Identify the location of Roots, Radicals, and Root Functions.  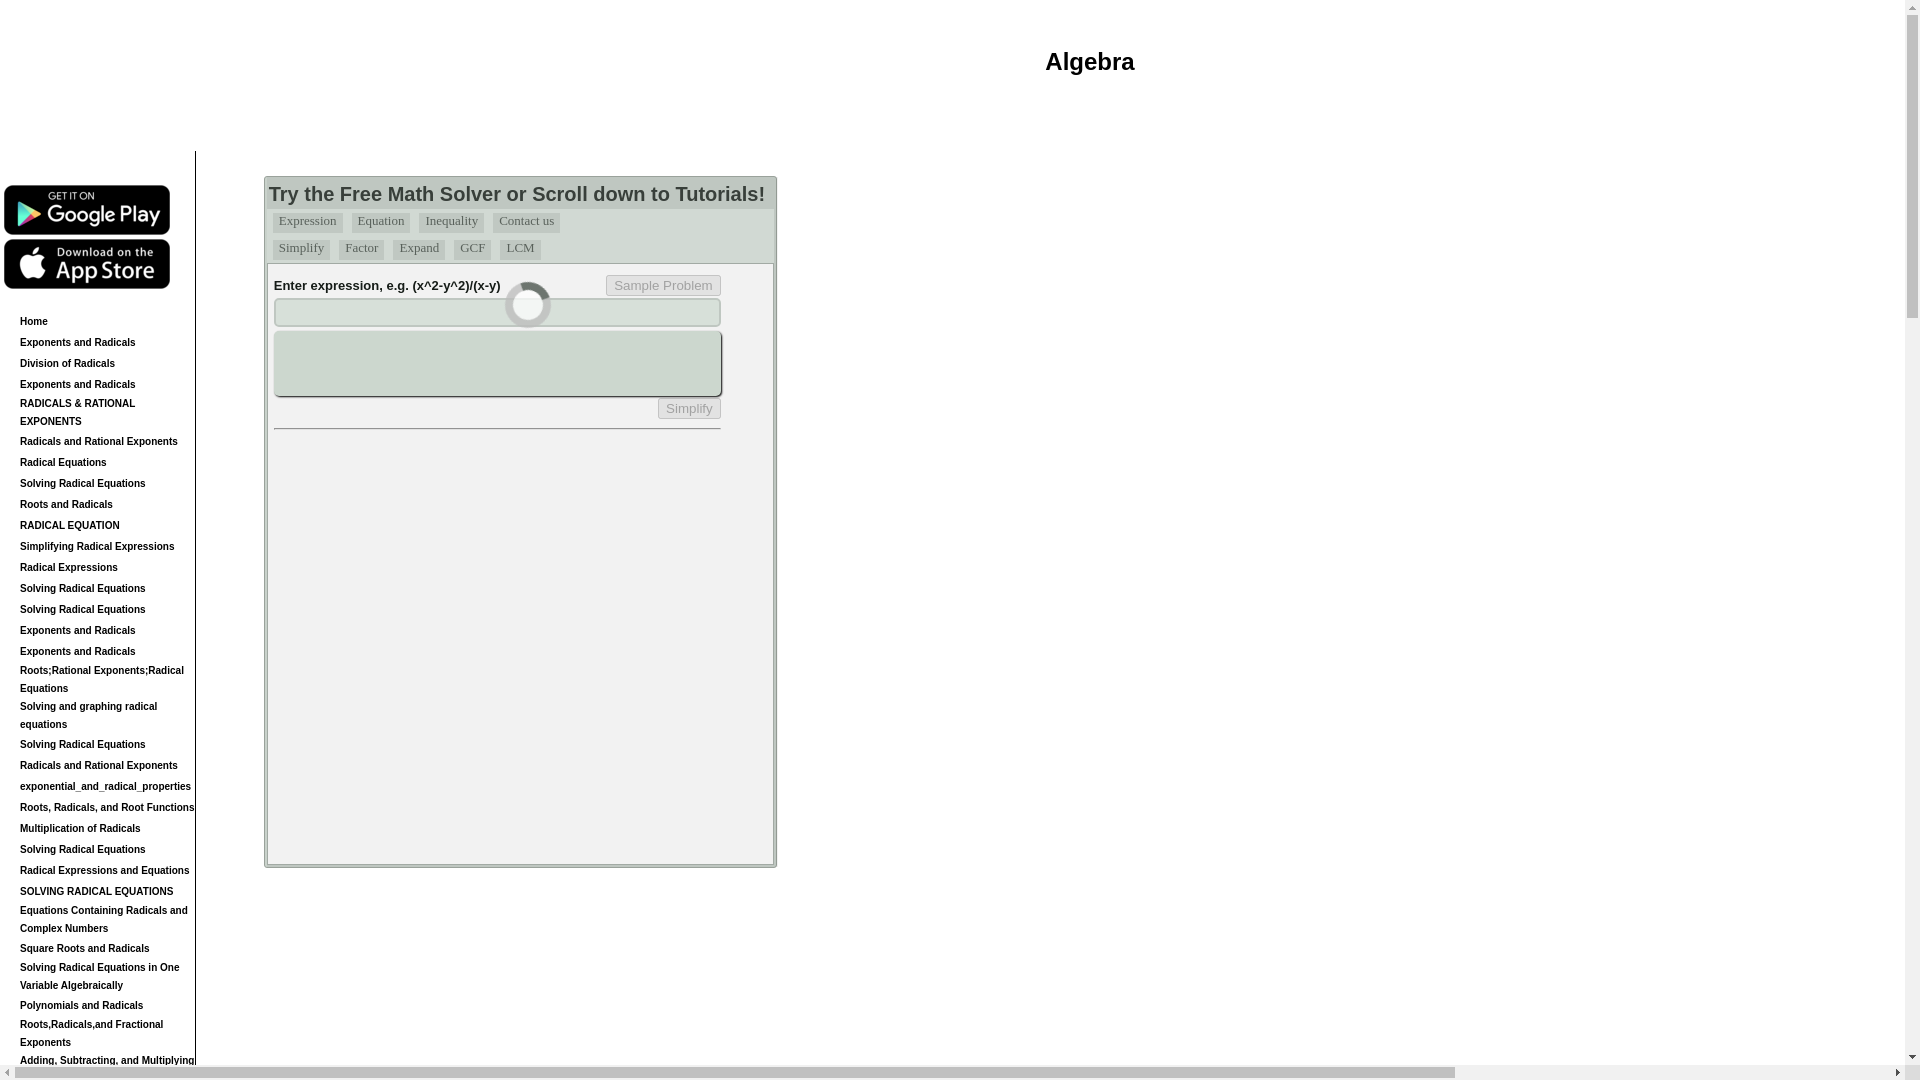
(106, 808).